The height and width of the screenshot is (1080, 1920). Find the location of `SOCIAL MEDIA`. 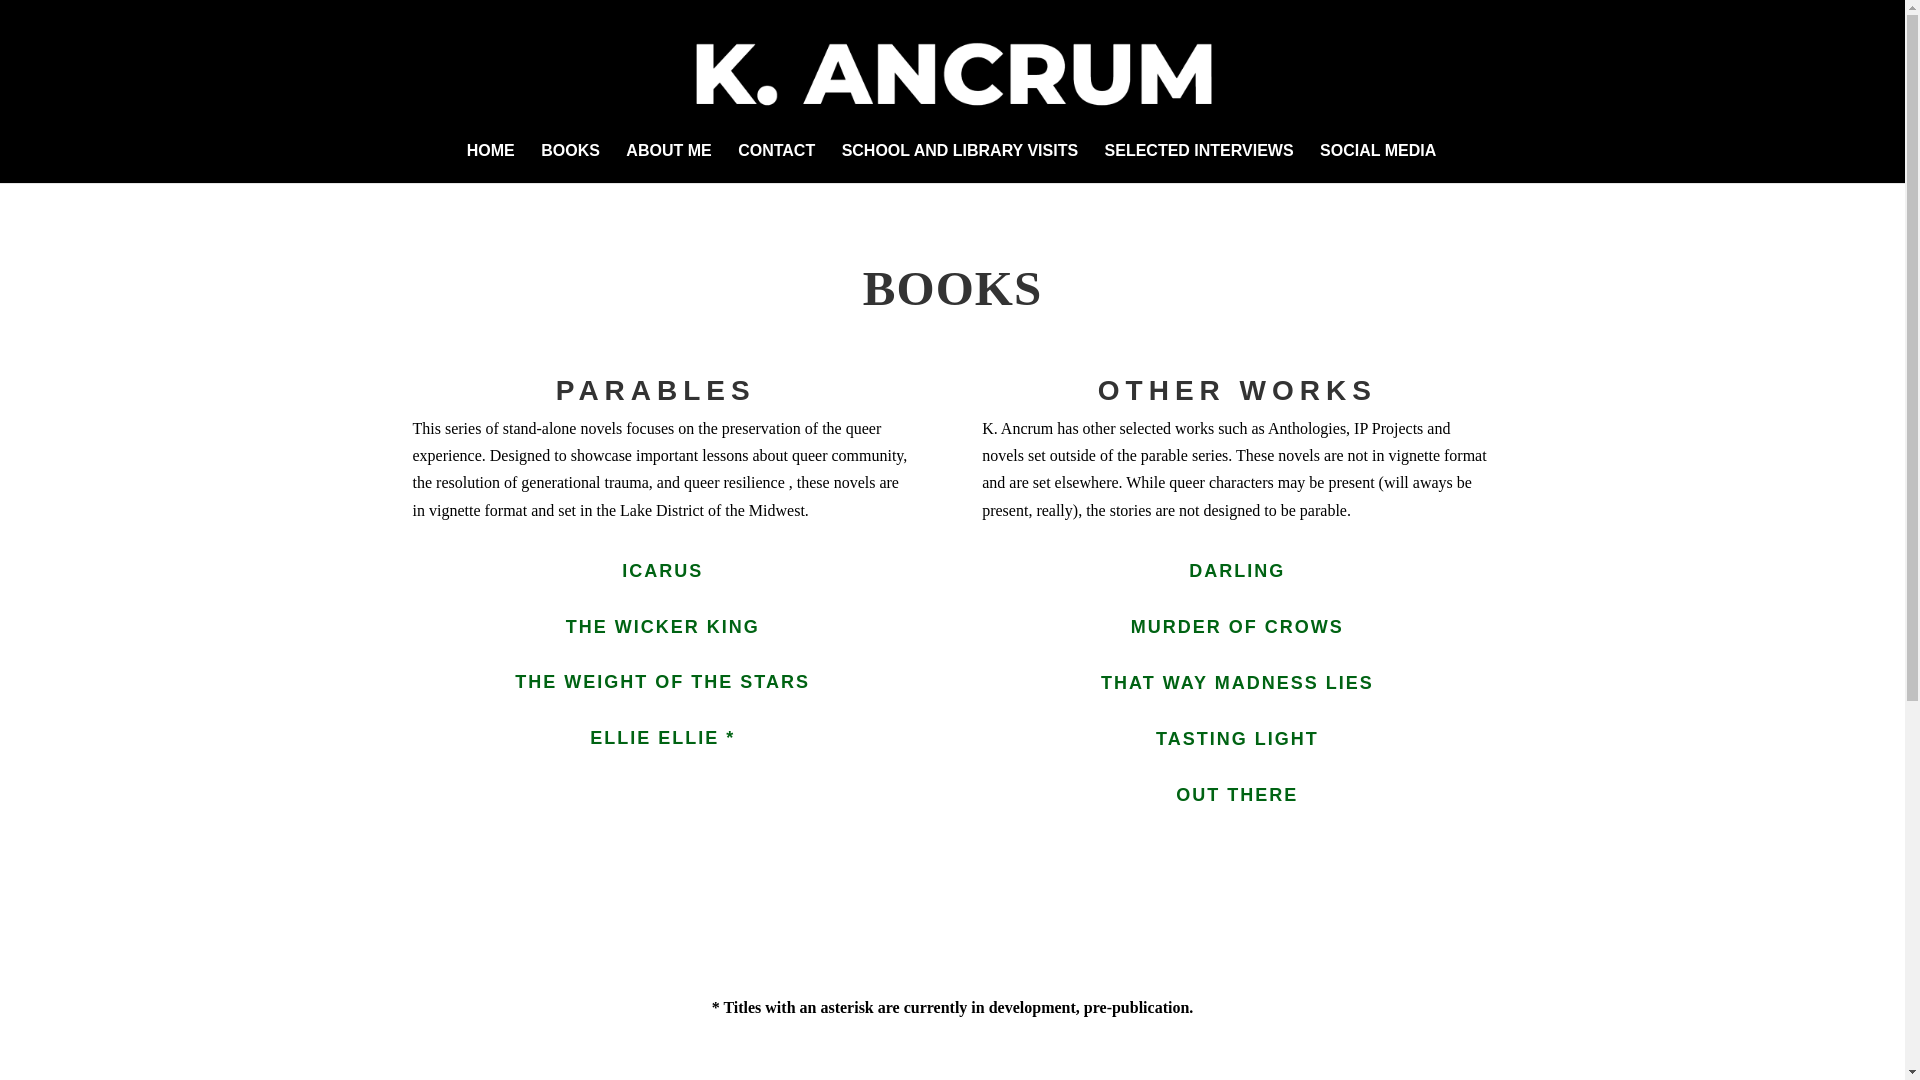

SOCIAL MEDIA is located at coordinates (1378, 162).